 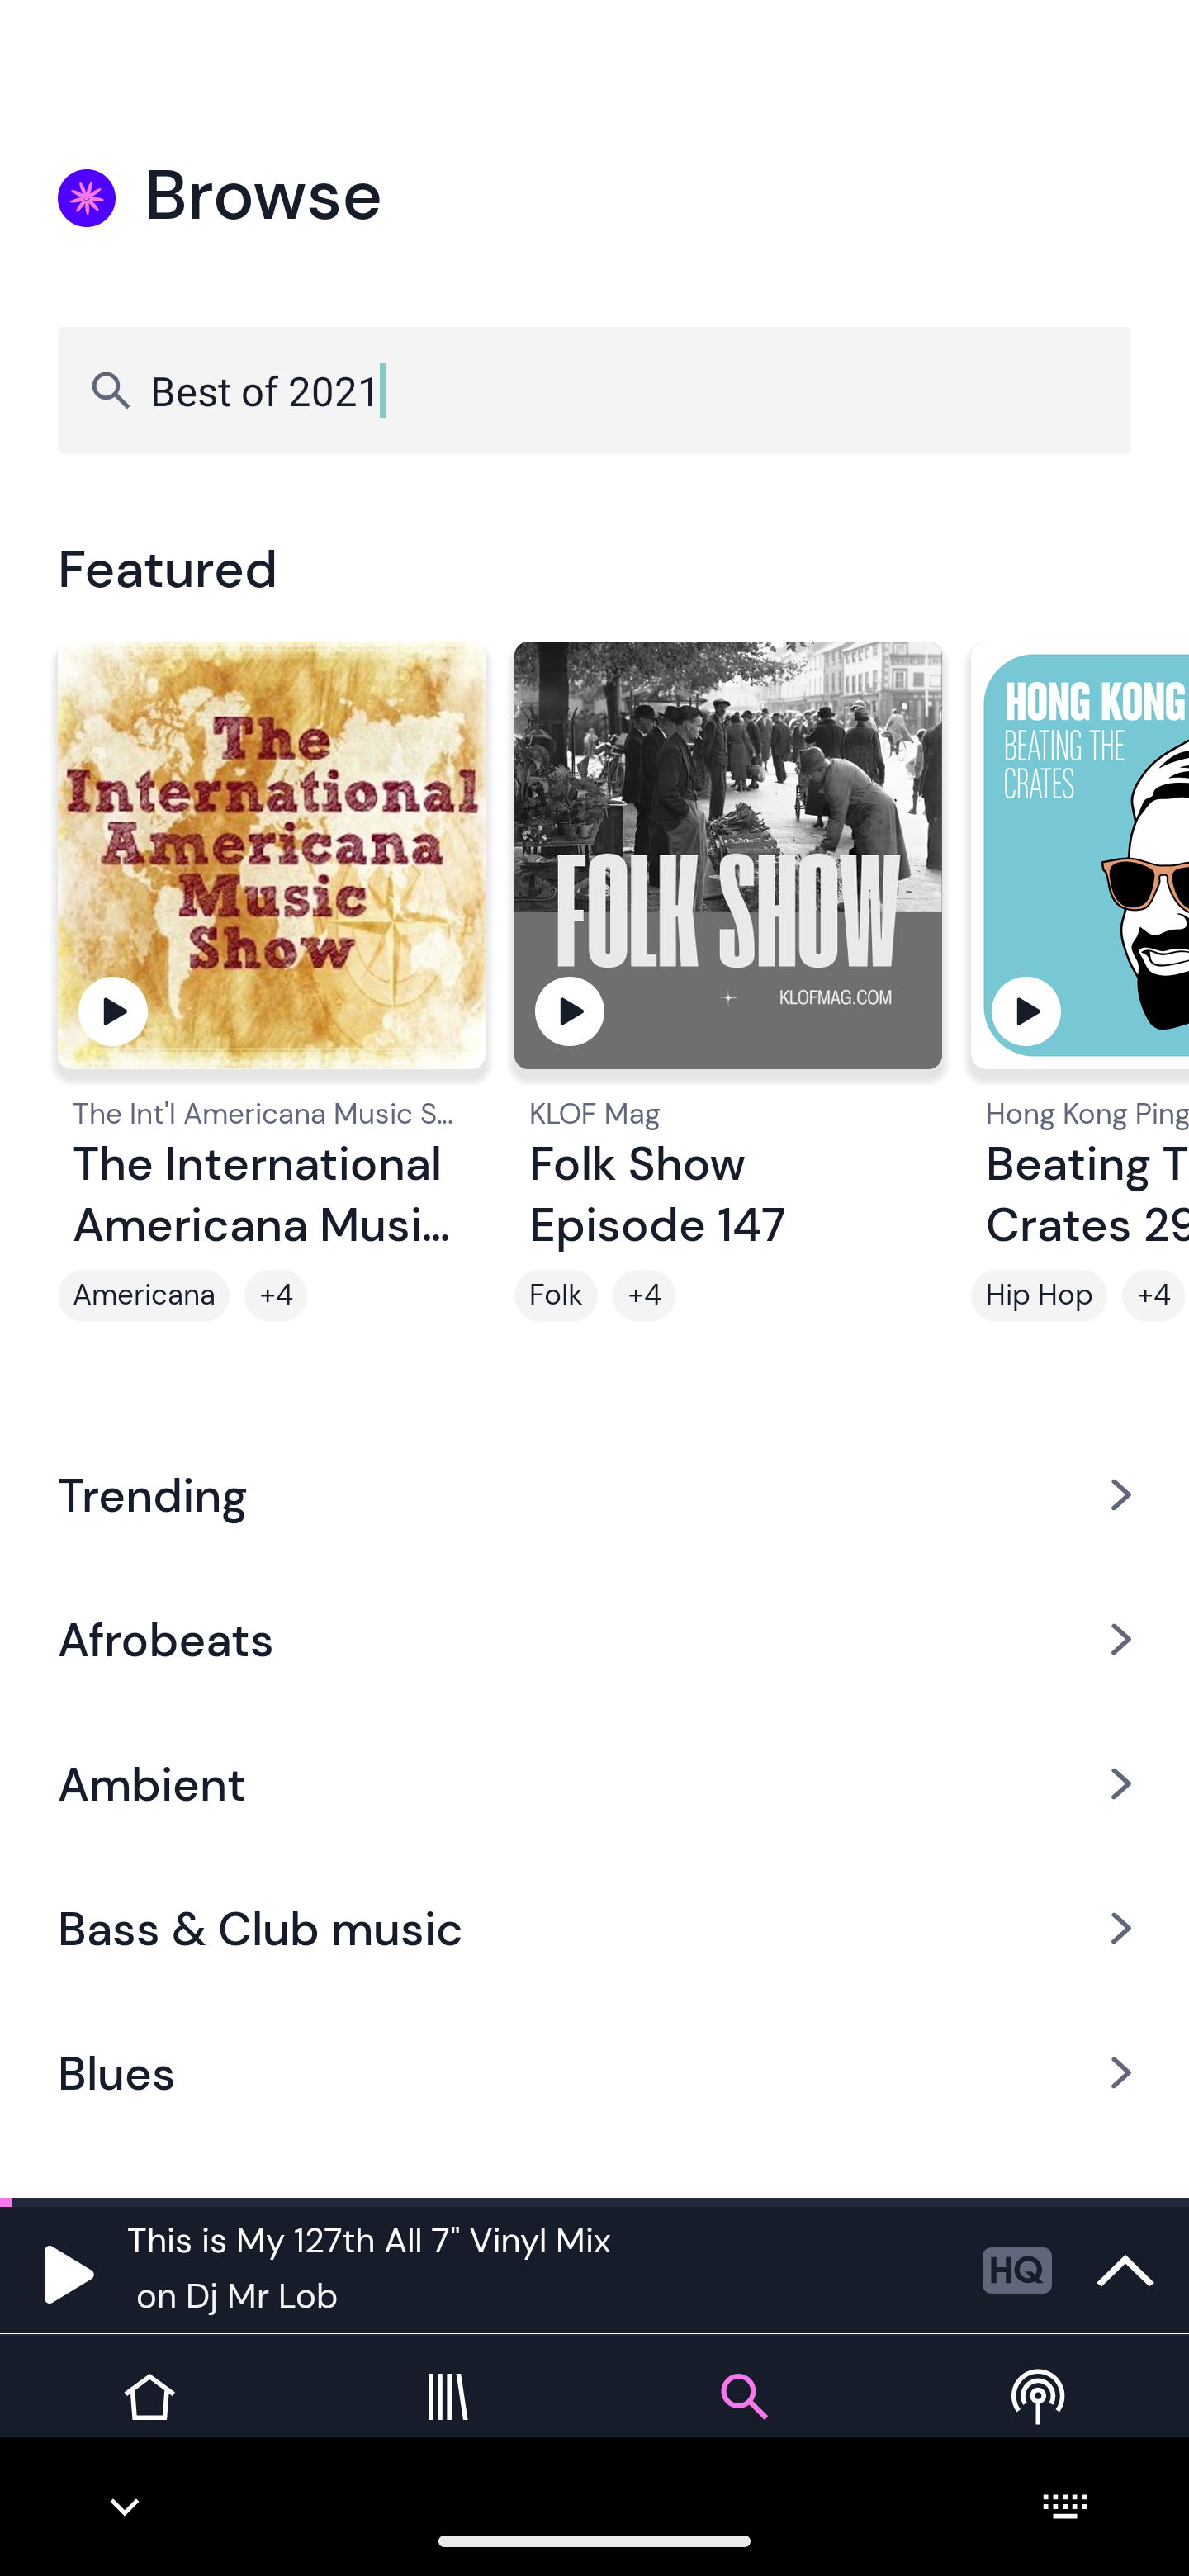 I want to click on Home tab, so click(x=149, y=2421).